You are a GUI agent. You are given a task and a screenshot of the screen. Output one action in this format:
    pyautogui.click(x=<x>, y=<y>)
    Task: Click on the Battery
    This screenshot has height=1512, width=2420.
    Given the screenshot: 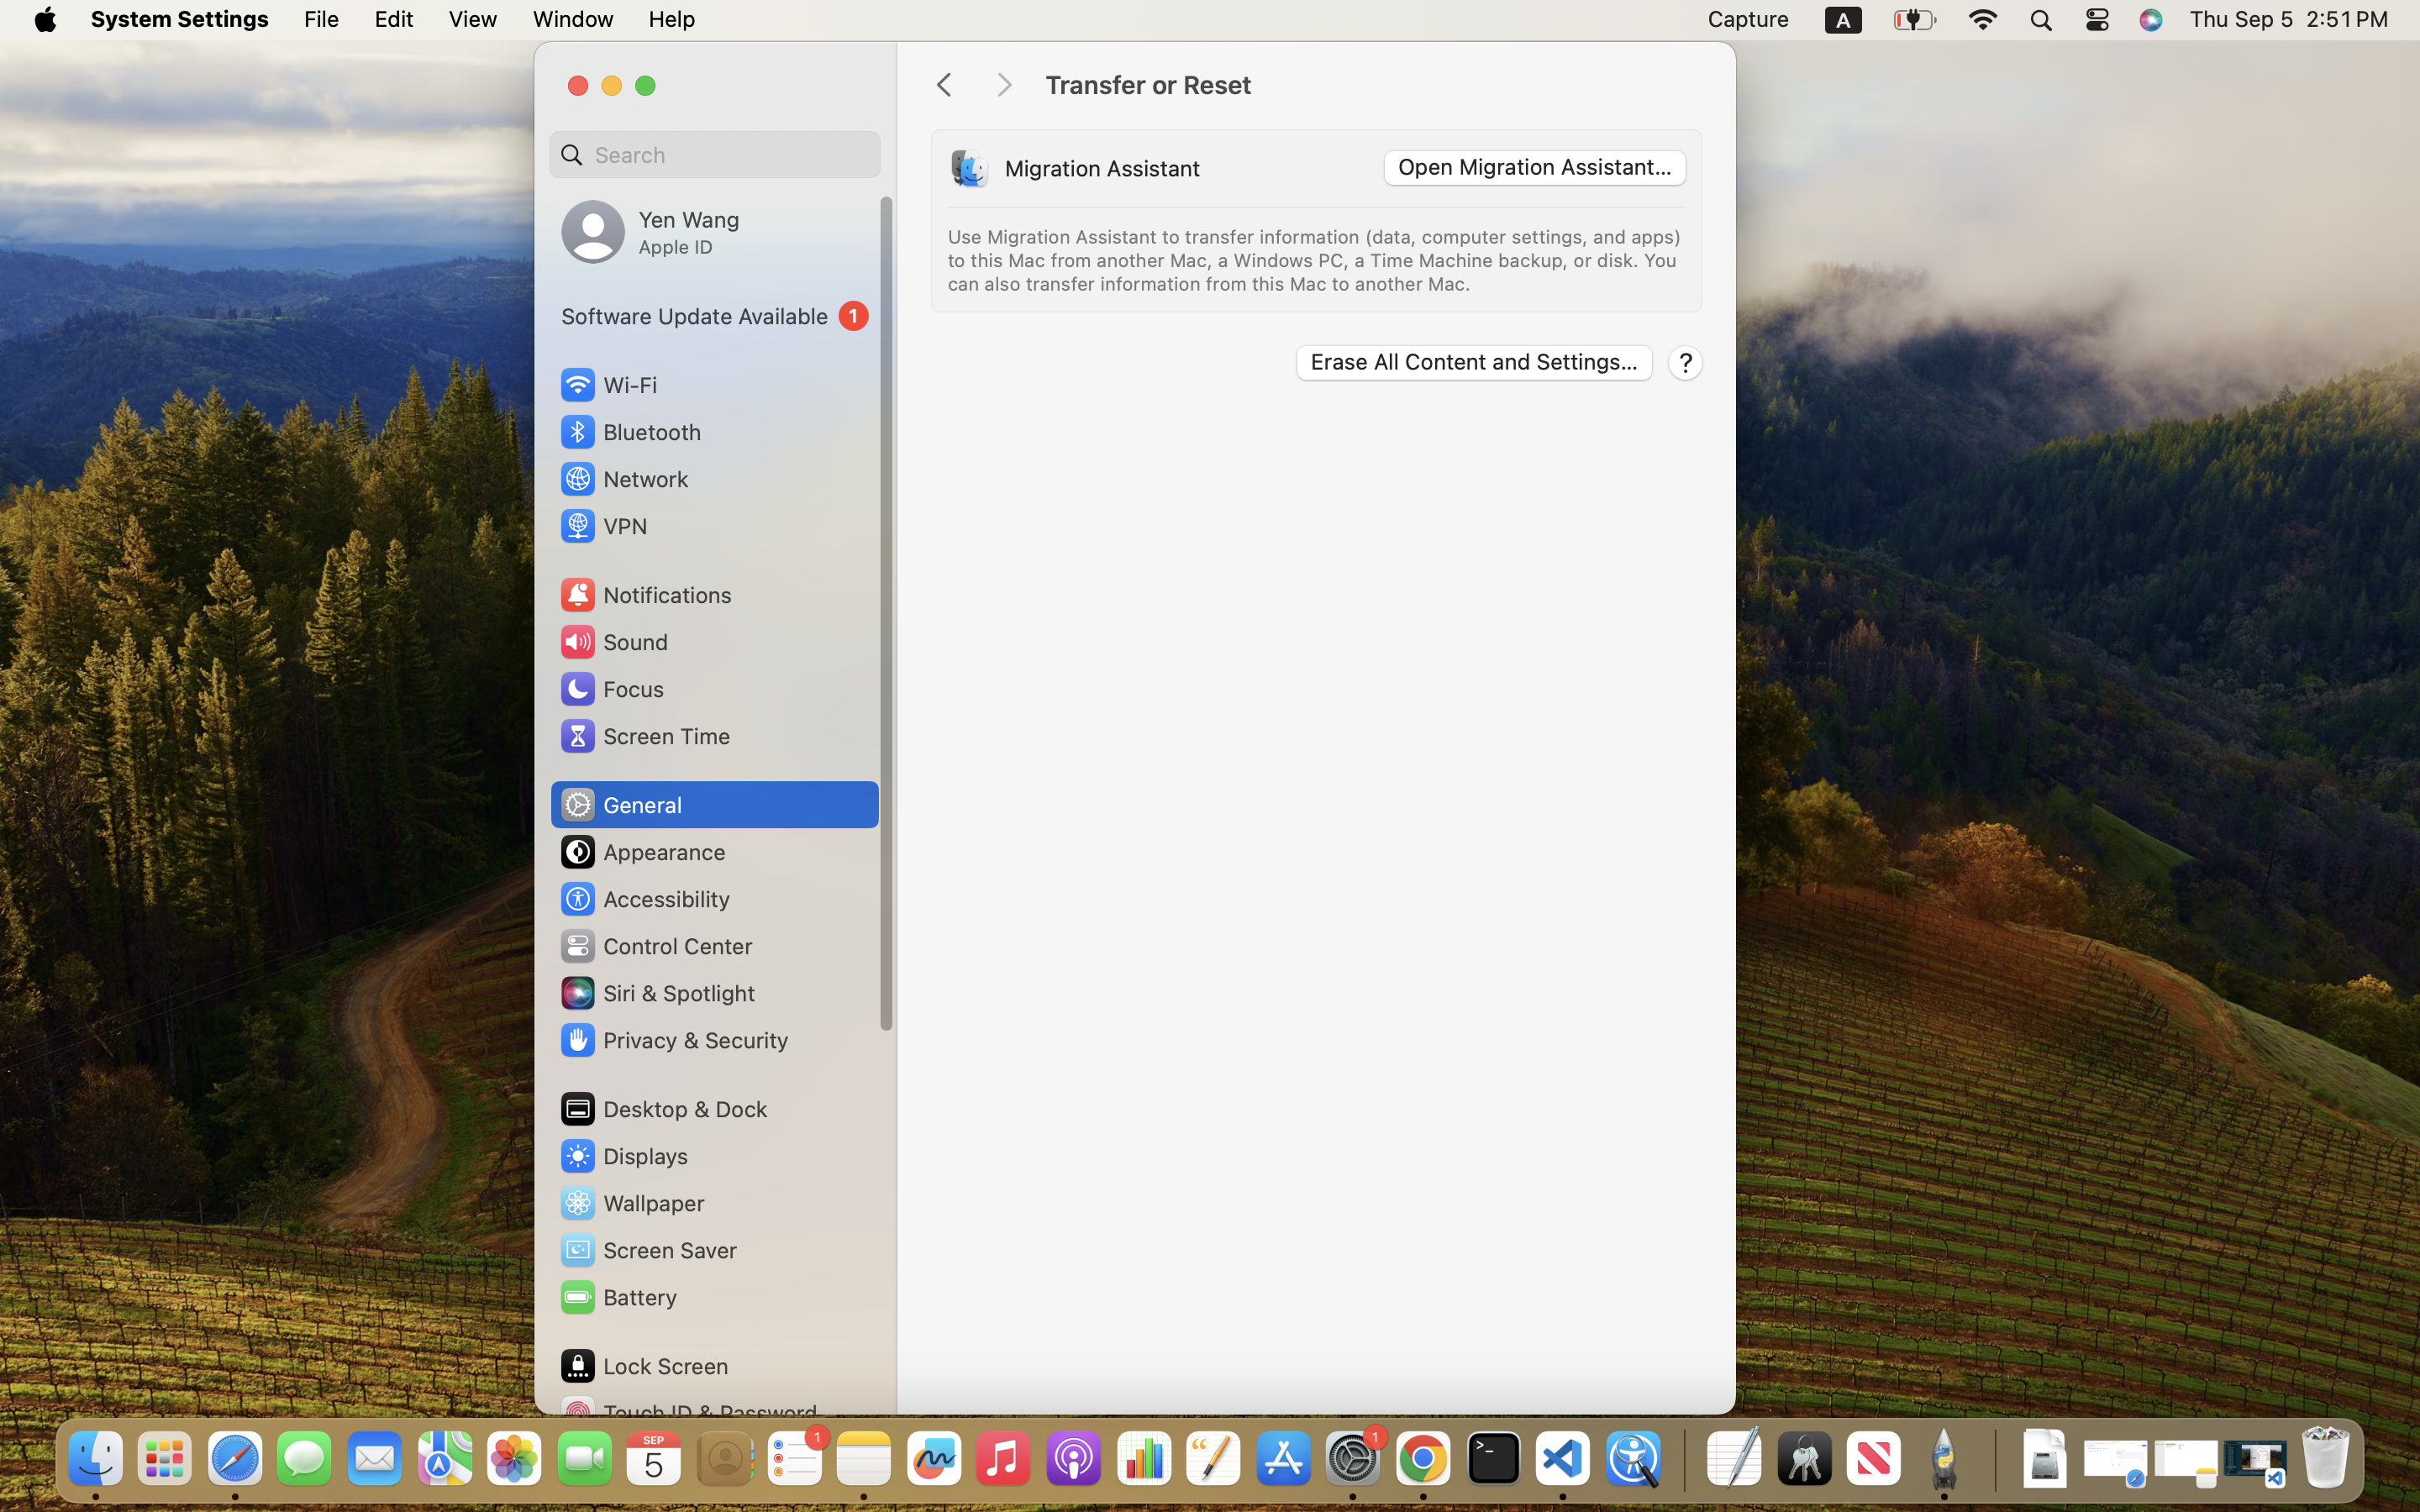 What is the action you would take?
    pyautogui.click(x=618, y=1297)
    